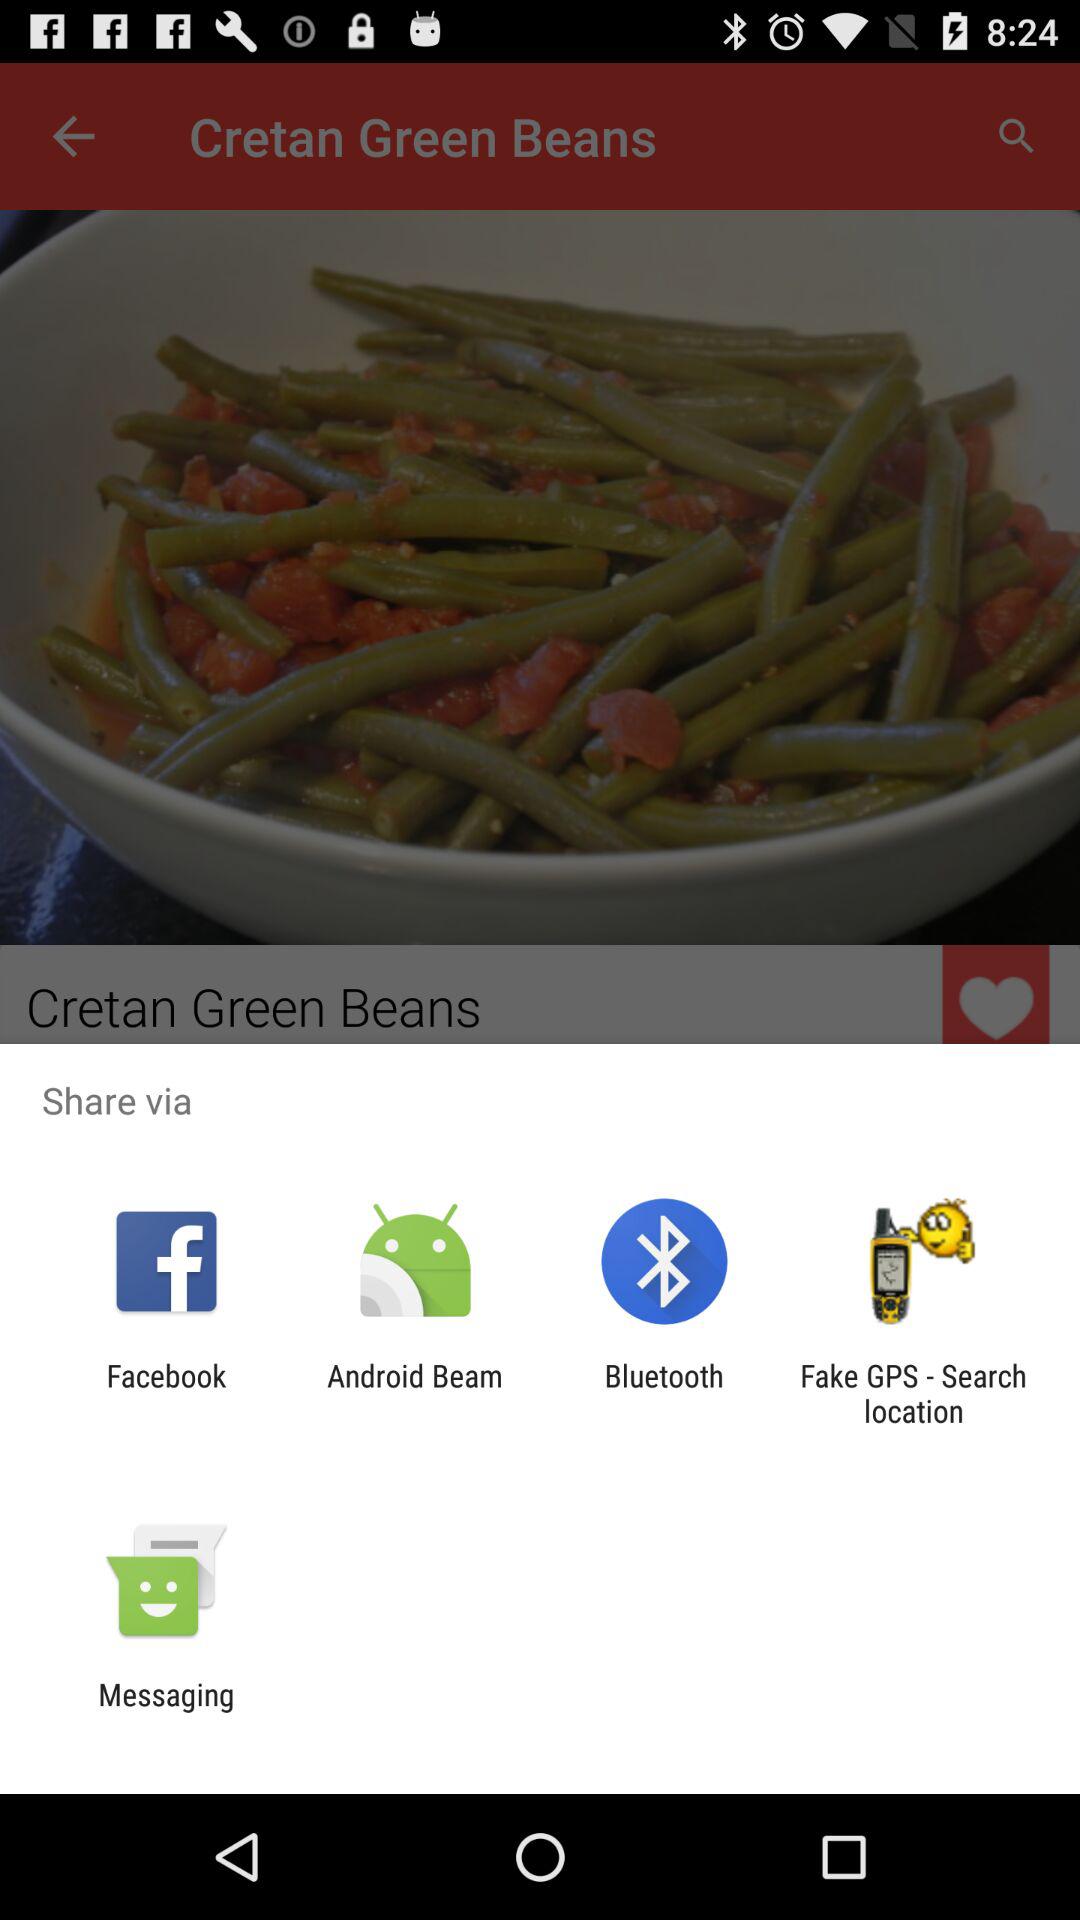 This screenshot has width=1080, height=1920. What do you see at coordinates (414, 1393) in the screenshot?
I see `swipe to the android beam icon` at bounding box center [414, 1393].